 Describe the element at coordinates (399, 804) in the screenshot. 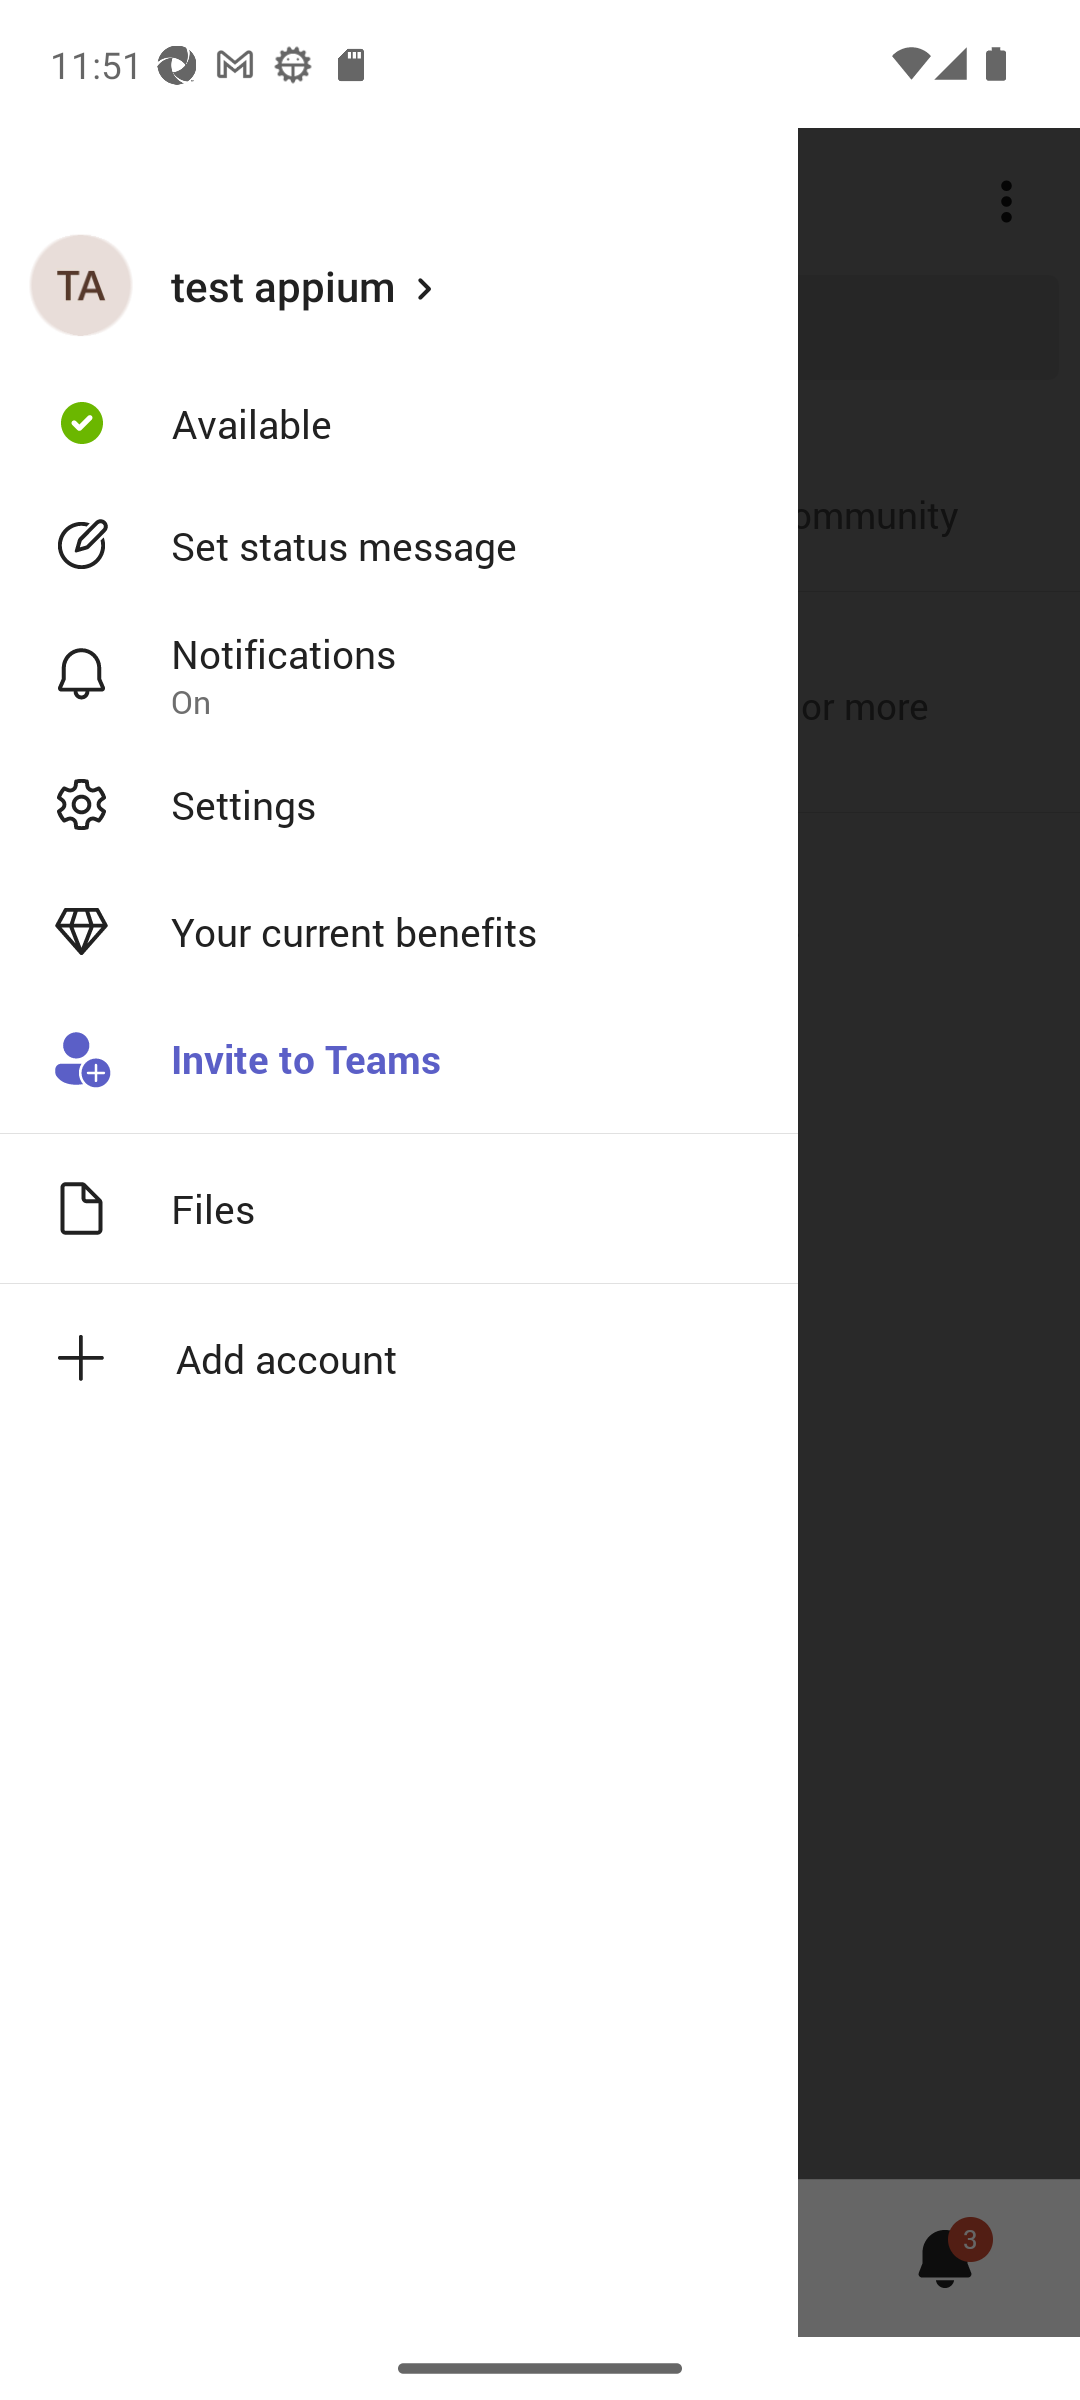

I see `Settings Open settings` at that location.